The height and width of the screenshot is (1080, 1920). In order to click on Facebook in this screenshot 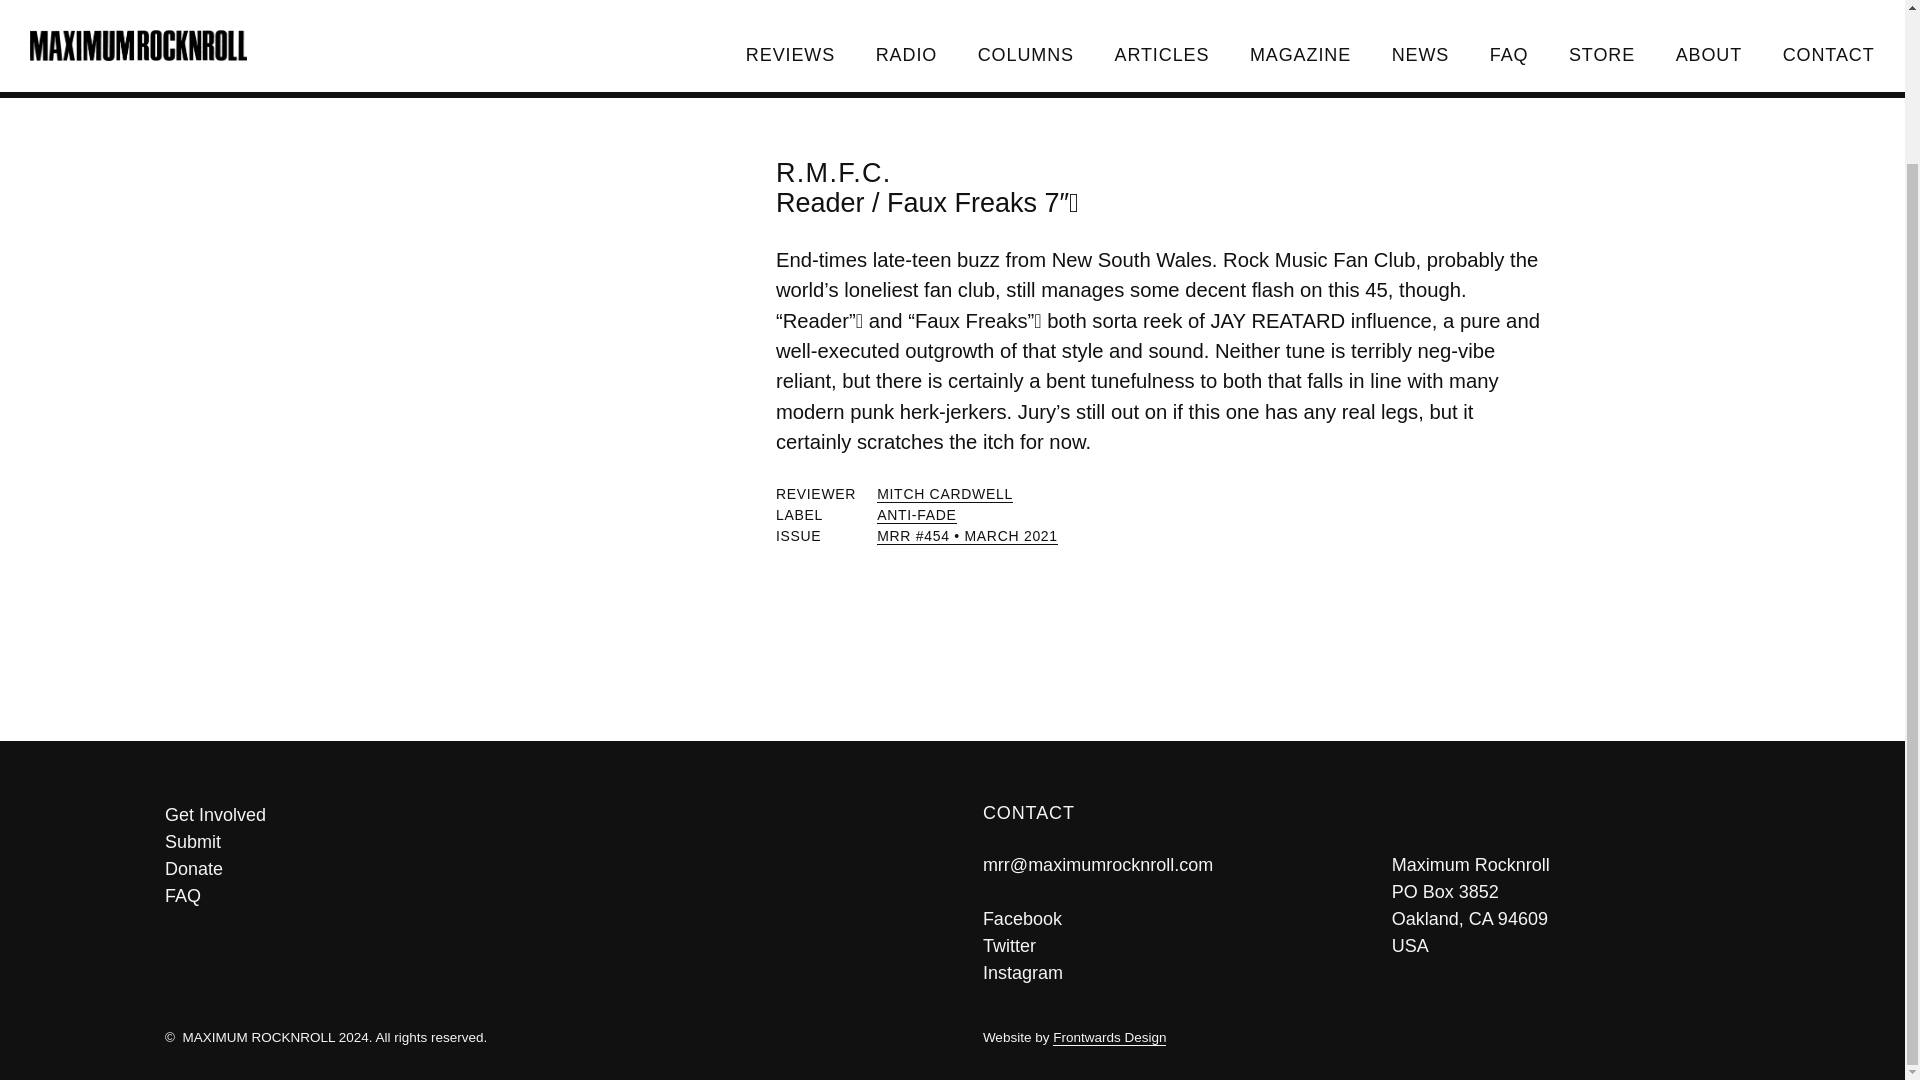, I will do `click(1022, 918)`.